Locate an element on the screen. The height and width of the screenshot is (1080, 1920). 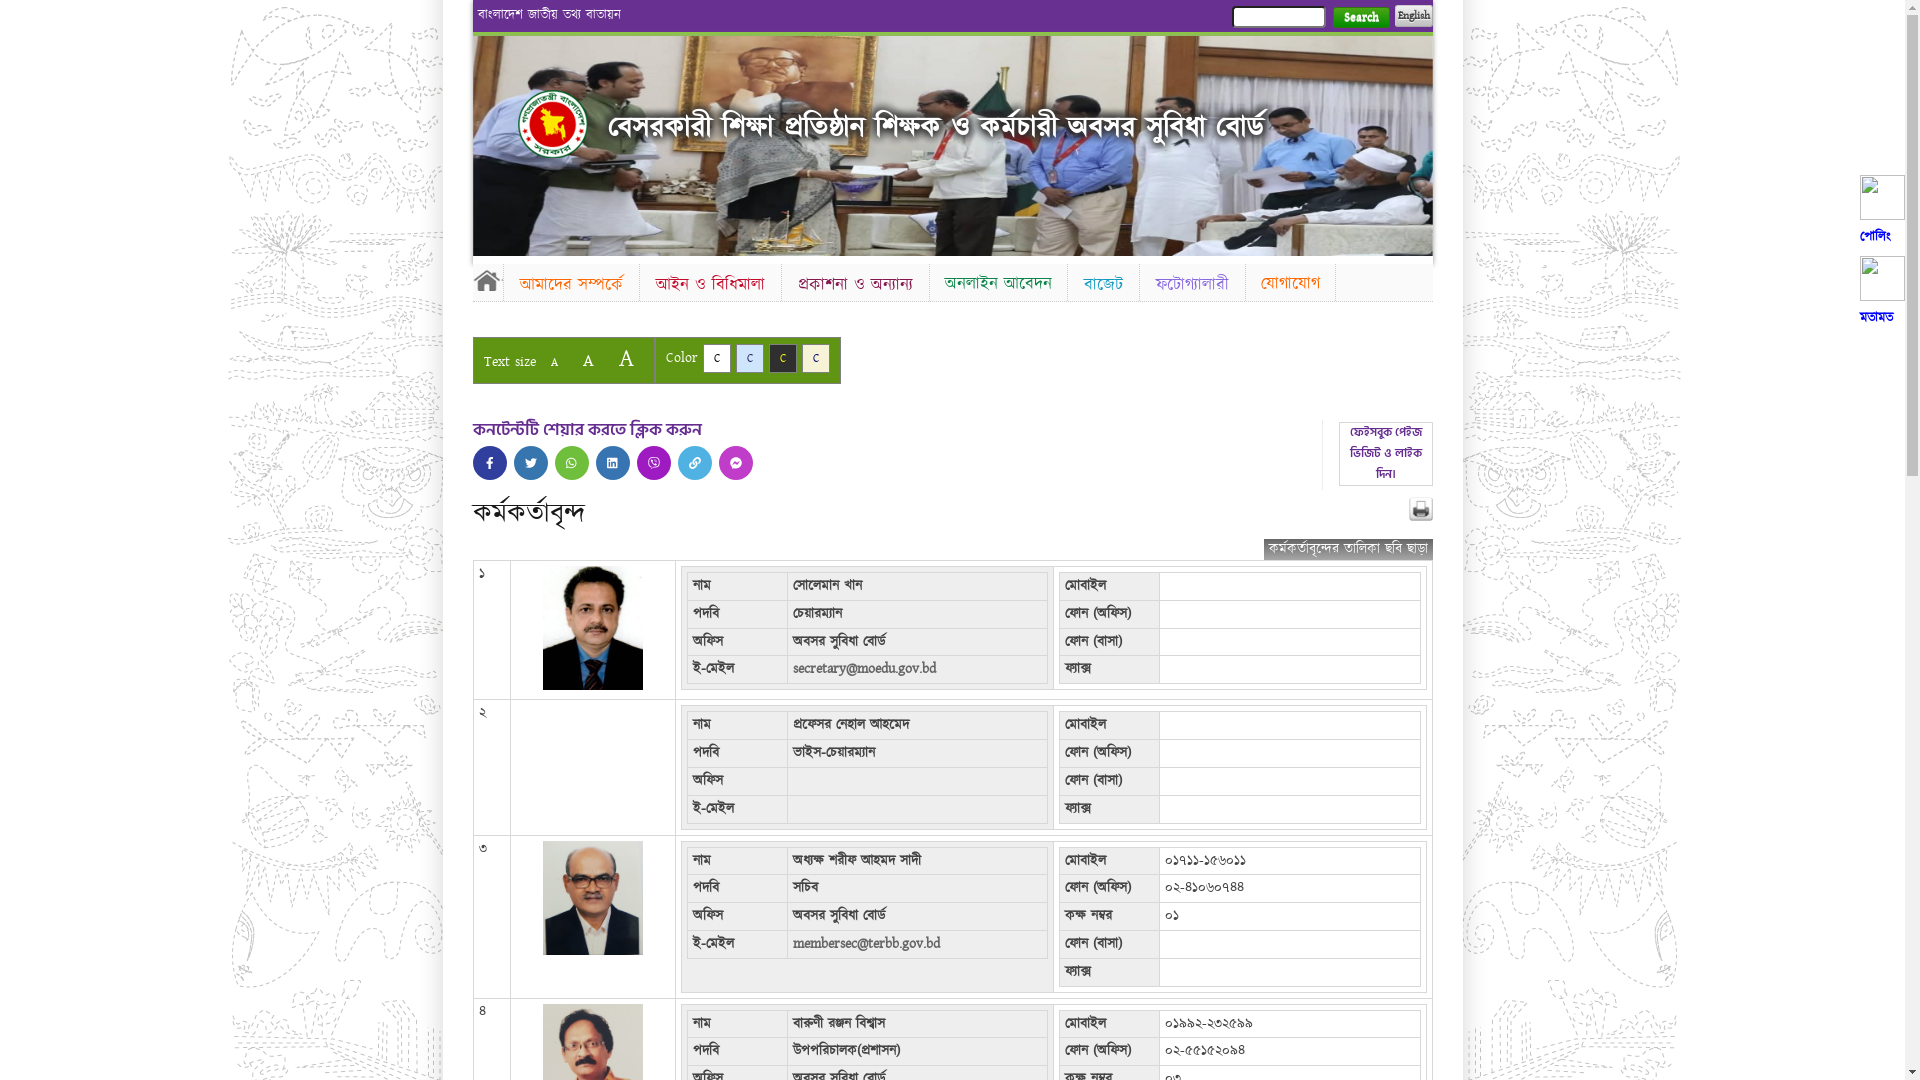
C is located at coordinates (782, 358).